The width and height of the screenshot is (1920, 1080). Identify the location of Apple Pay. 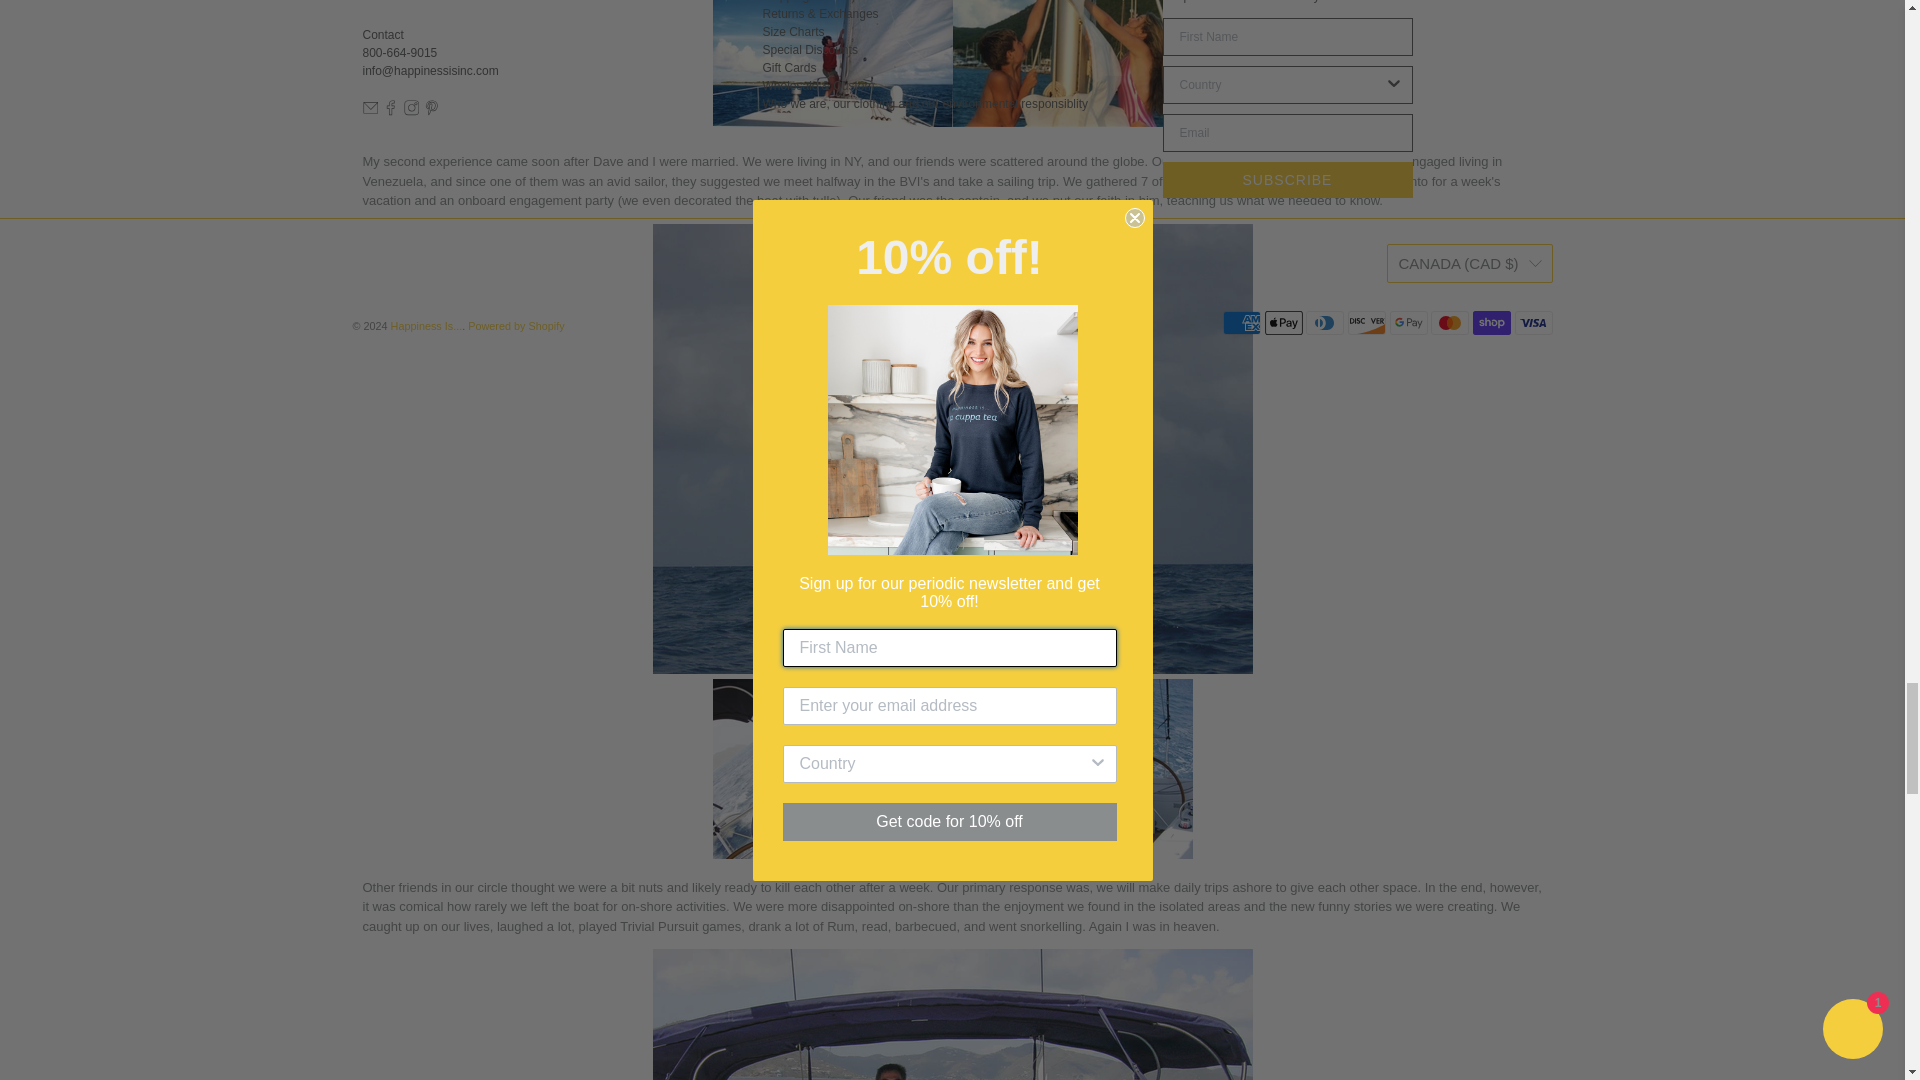
(1284, 322).